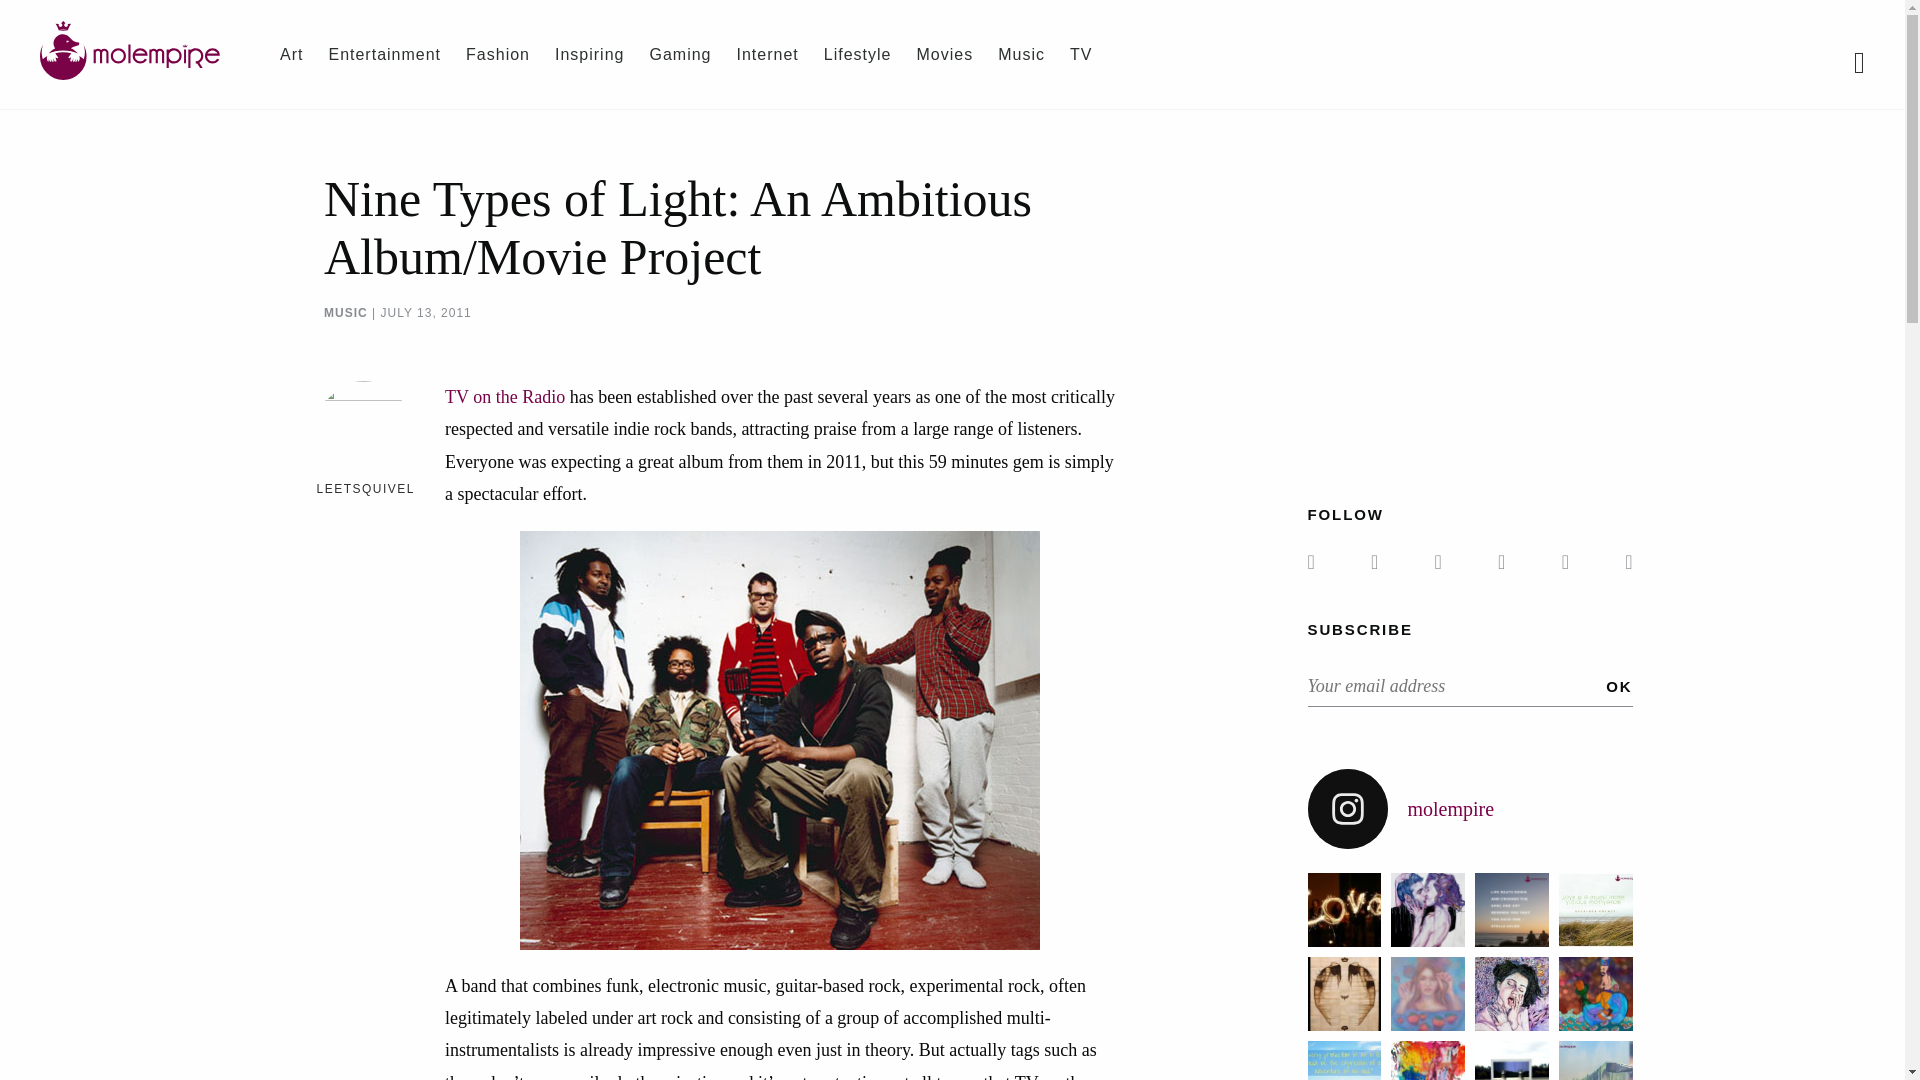  Describe the element at coordinates (498, 54) in the screenshot. I see `Fashion` at that location.